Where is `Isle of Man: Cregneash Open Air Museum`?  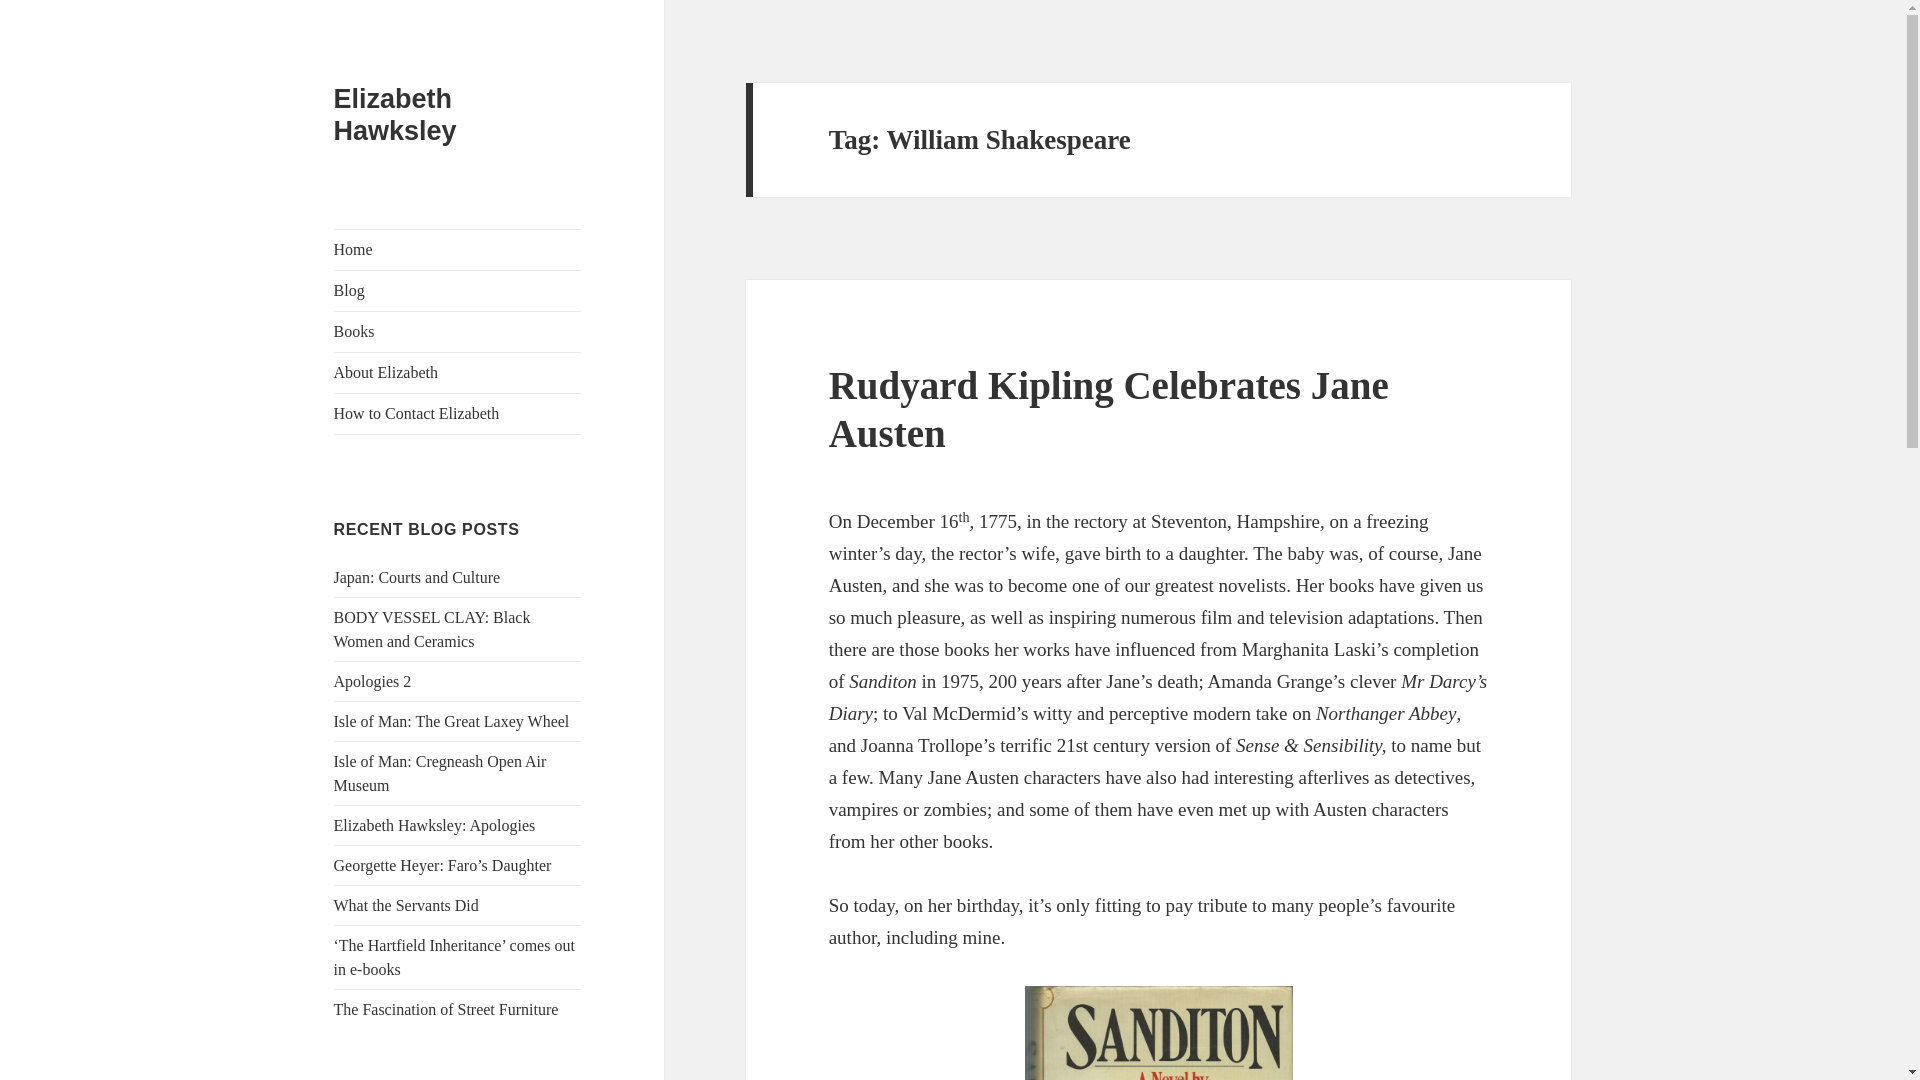
Isle of Man: Cregneash Open Air Museum is located at coordinates (440, 772).